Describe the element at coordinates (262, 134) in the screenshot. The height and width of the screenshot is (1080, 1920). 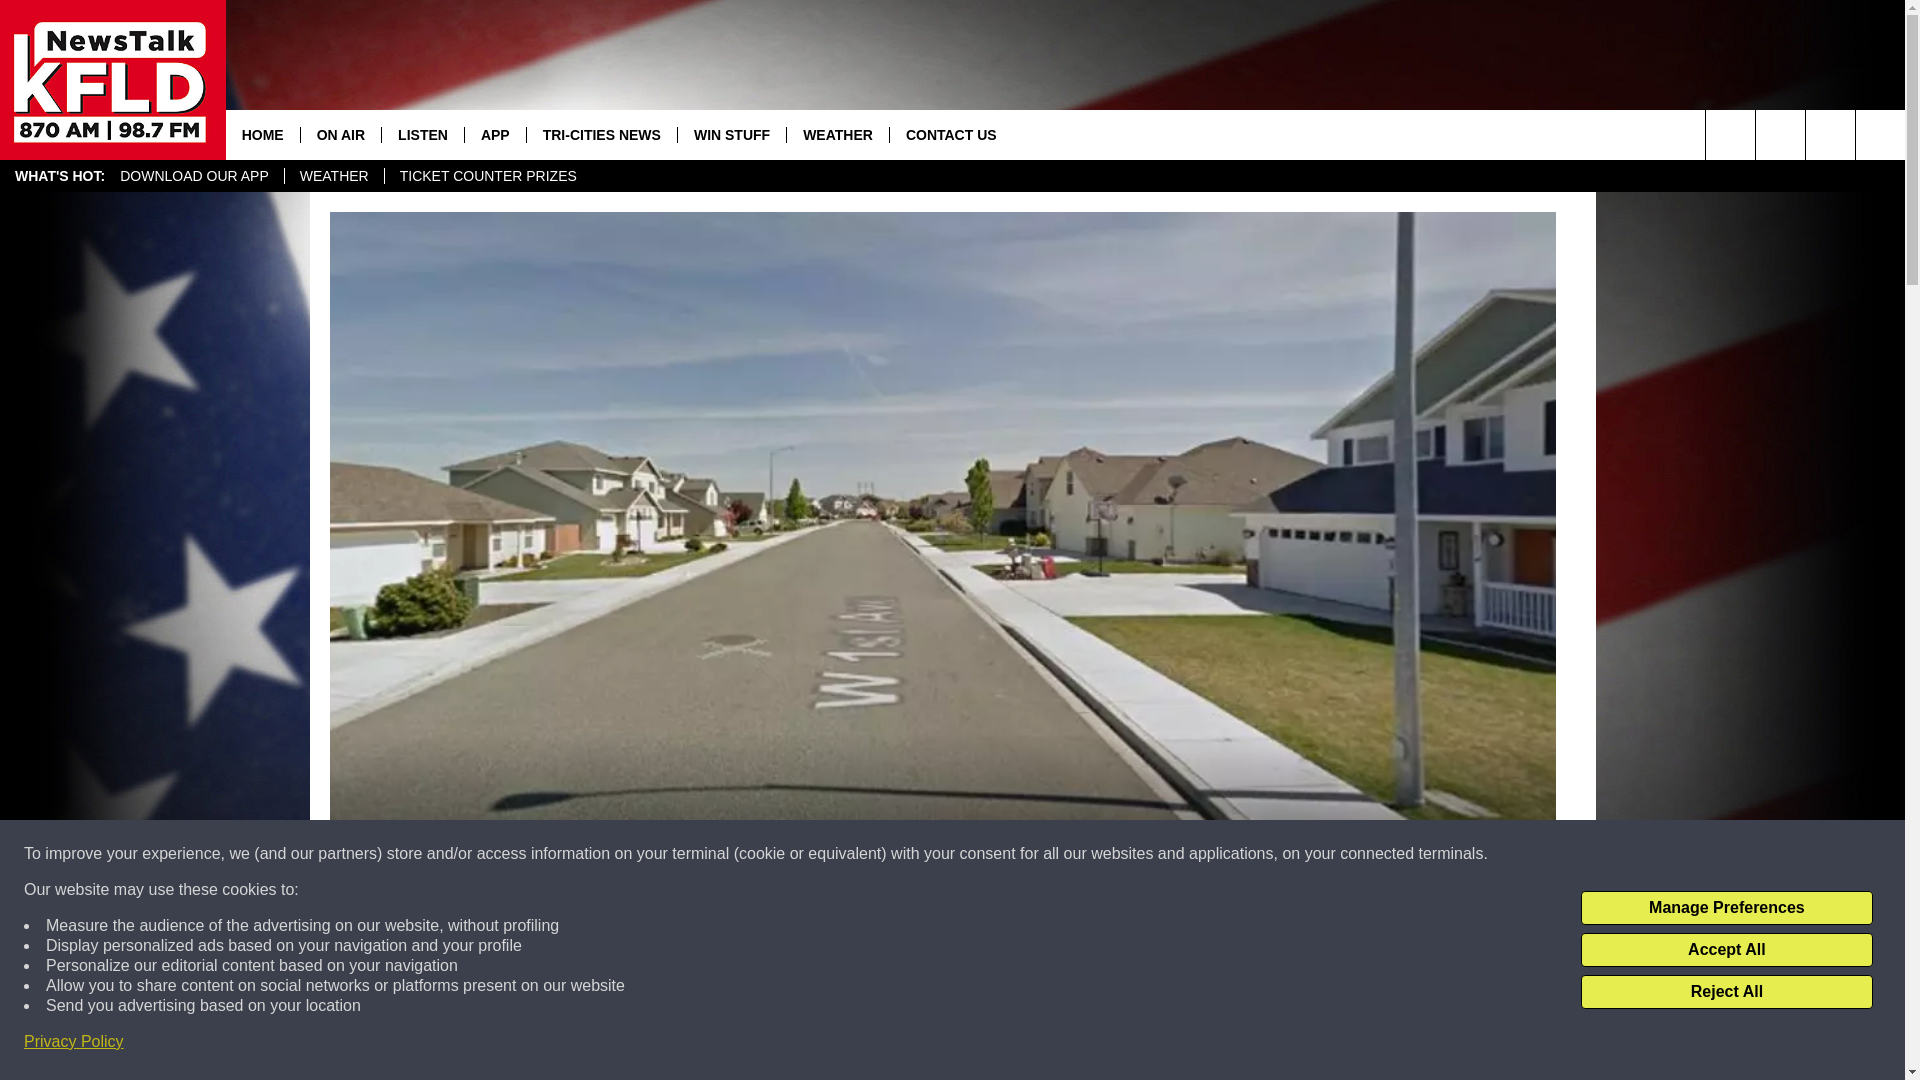
I see `HOME` at that location.